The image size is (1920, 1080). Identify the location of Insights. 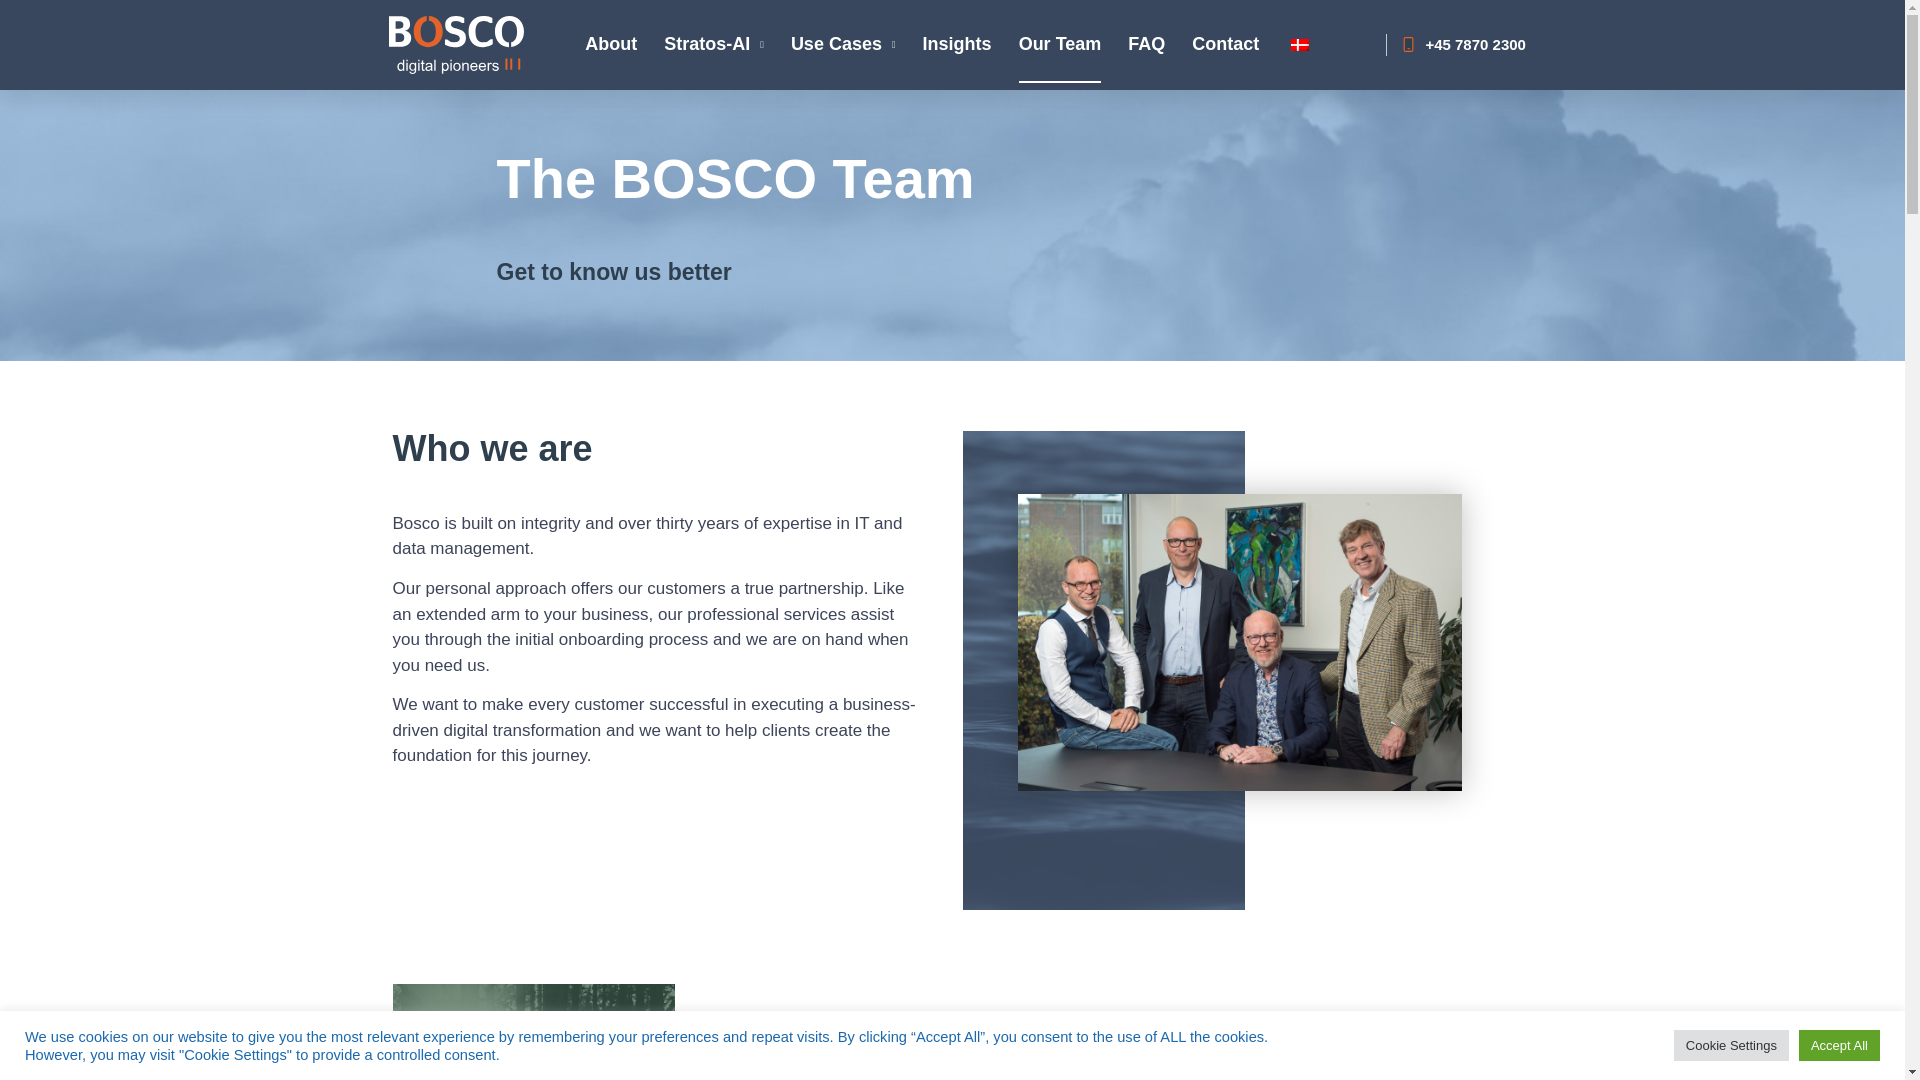
(958, 44).